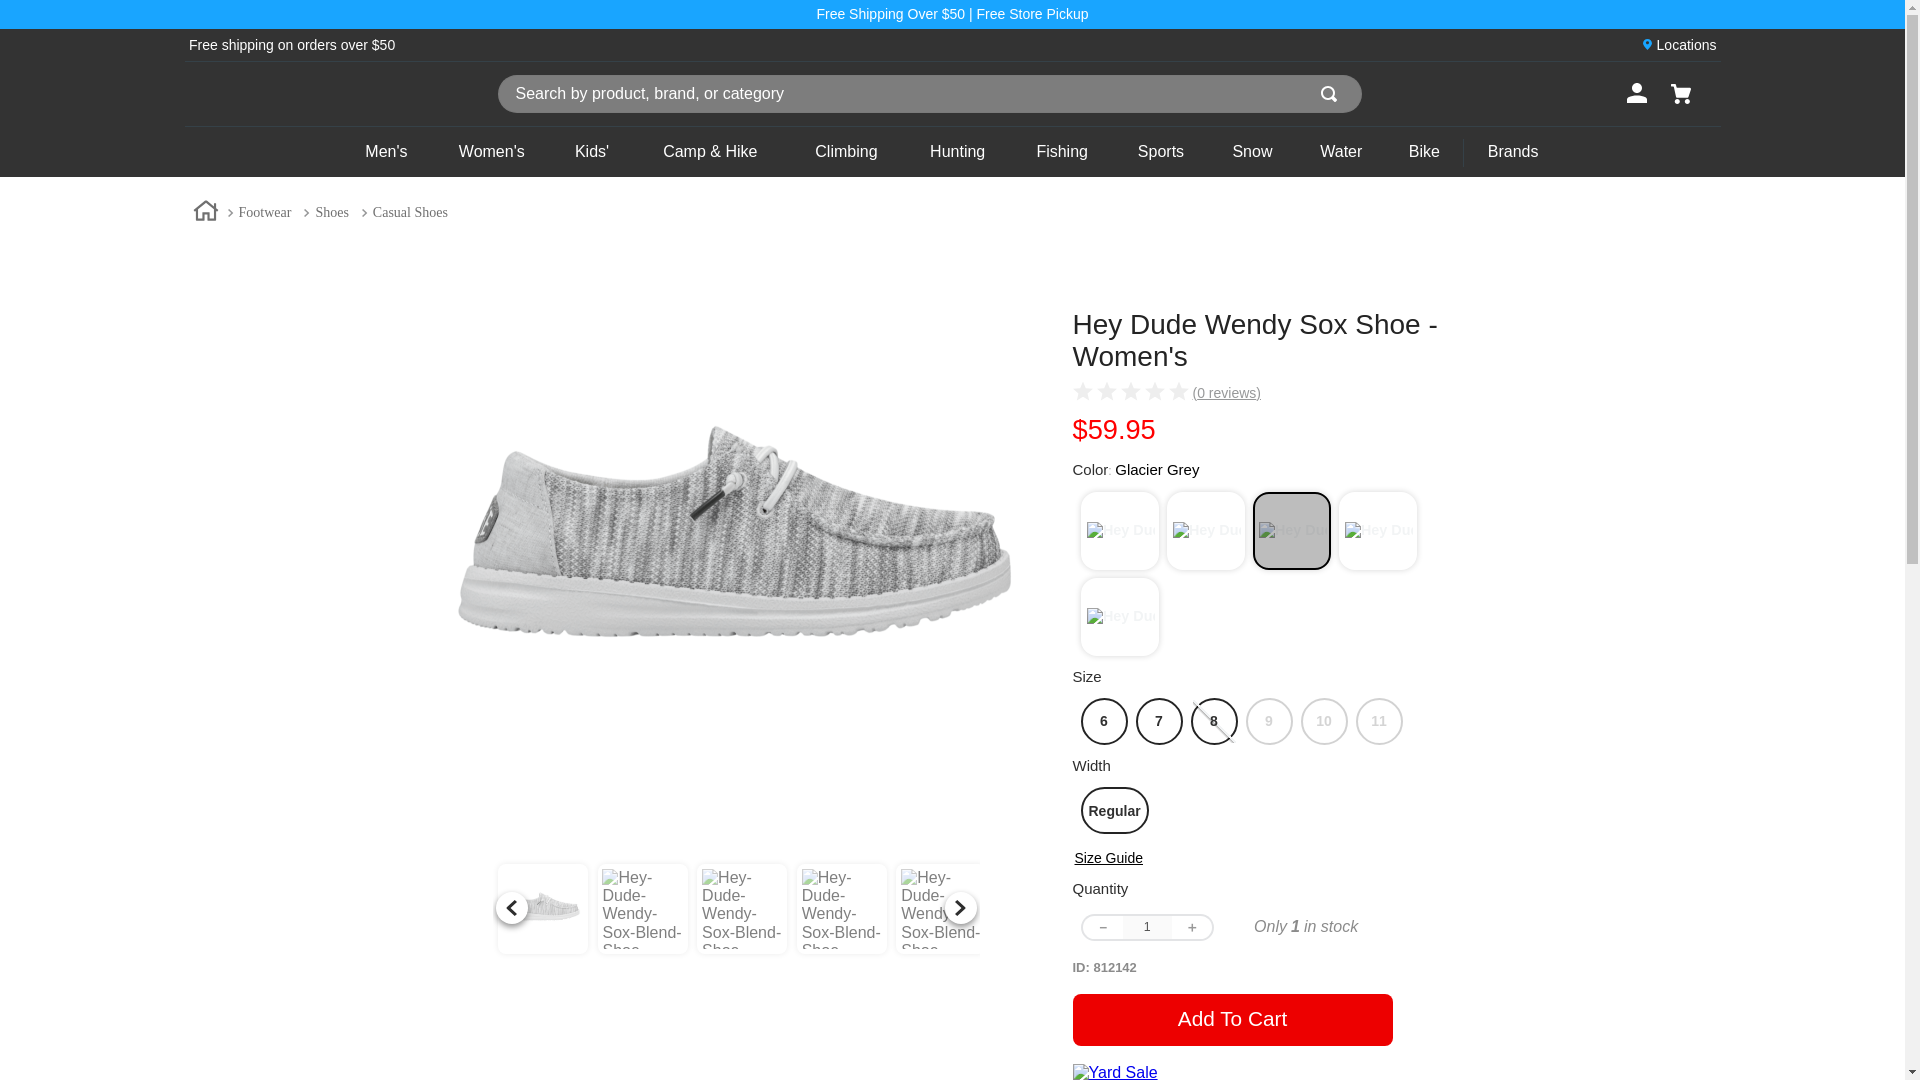 The height and width of the screenshot is (1080, 1920). Describe the element at coordinates (264, 212) in the screenshot. I see `Footwear` at that location.